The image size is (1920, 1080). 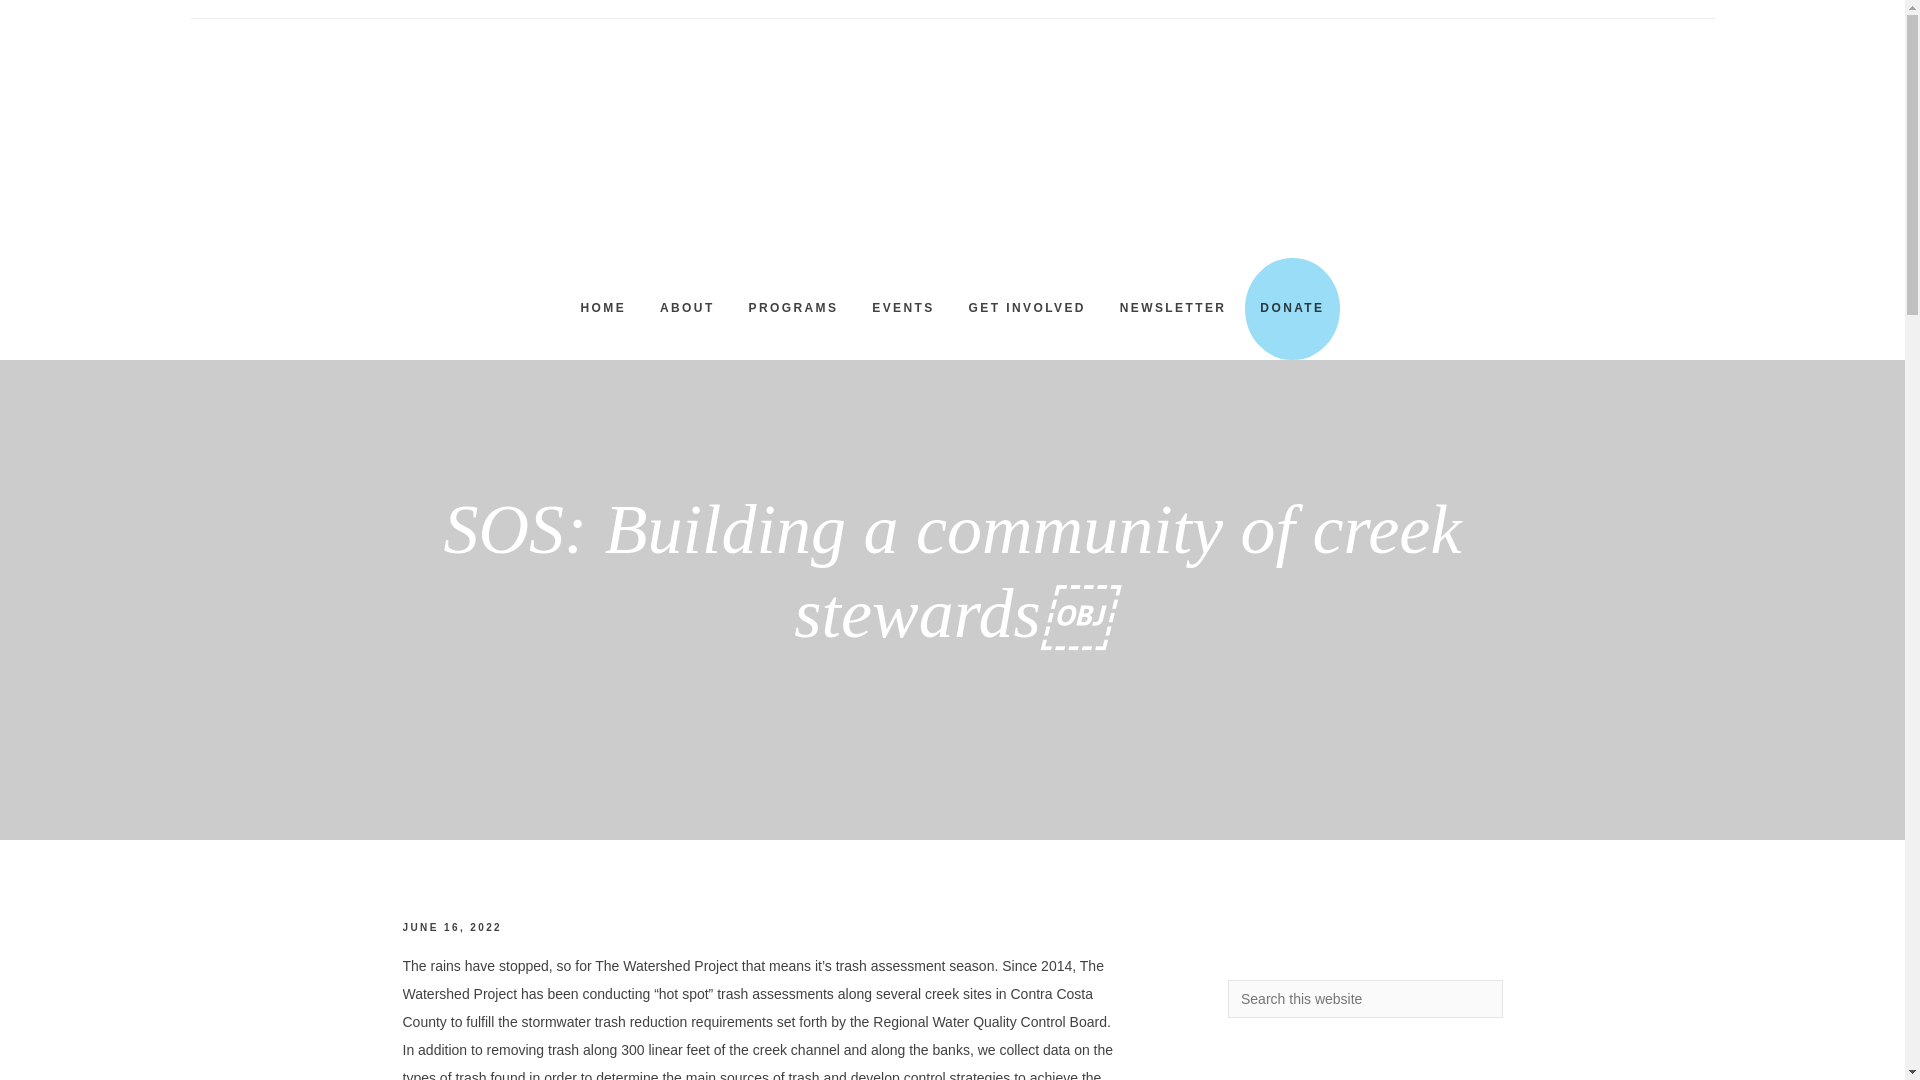 I want to click on PROGRAMS, so click(x=794, y=308).